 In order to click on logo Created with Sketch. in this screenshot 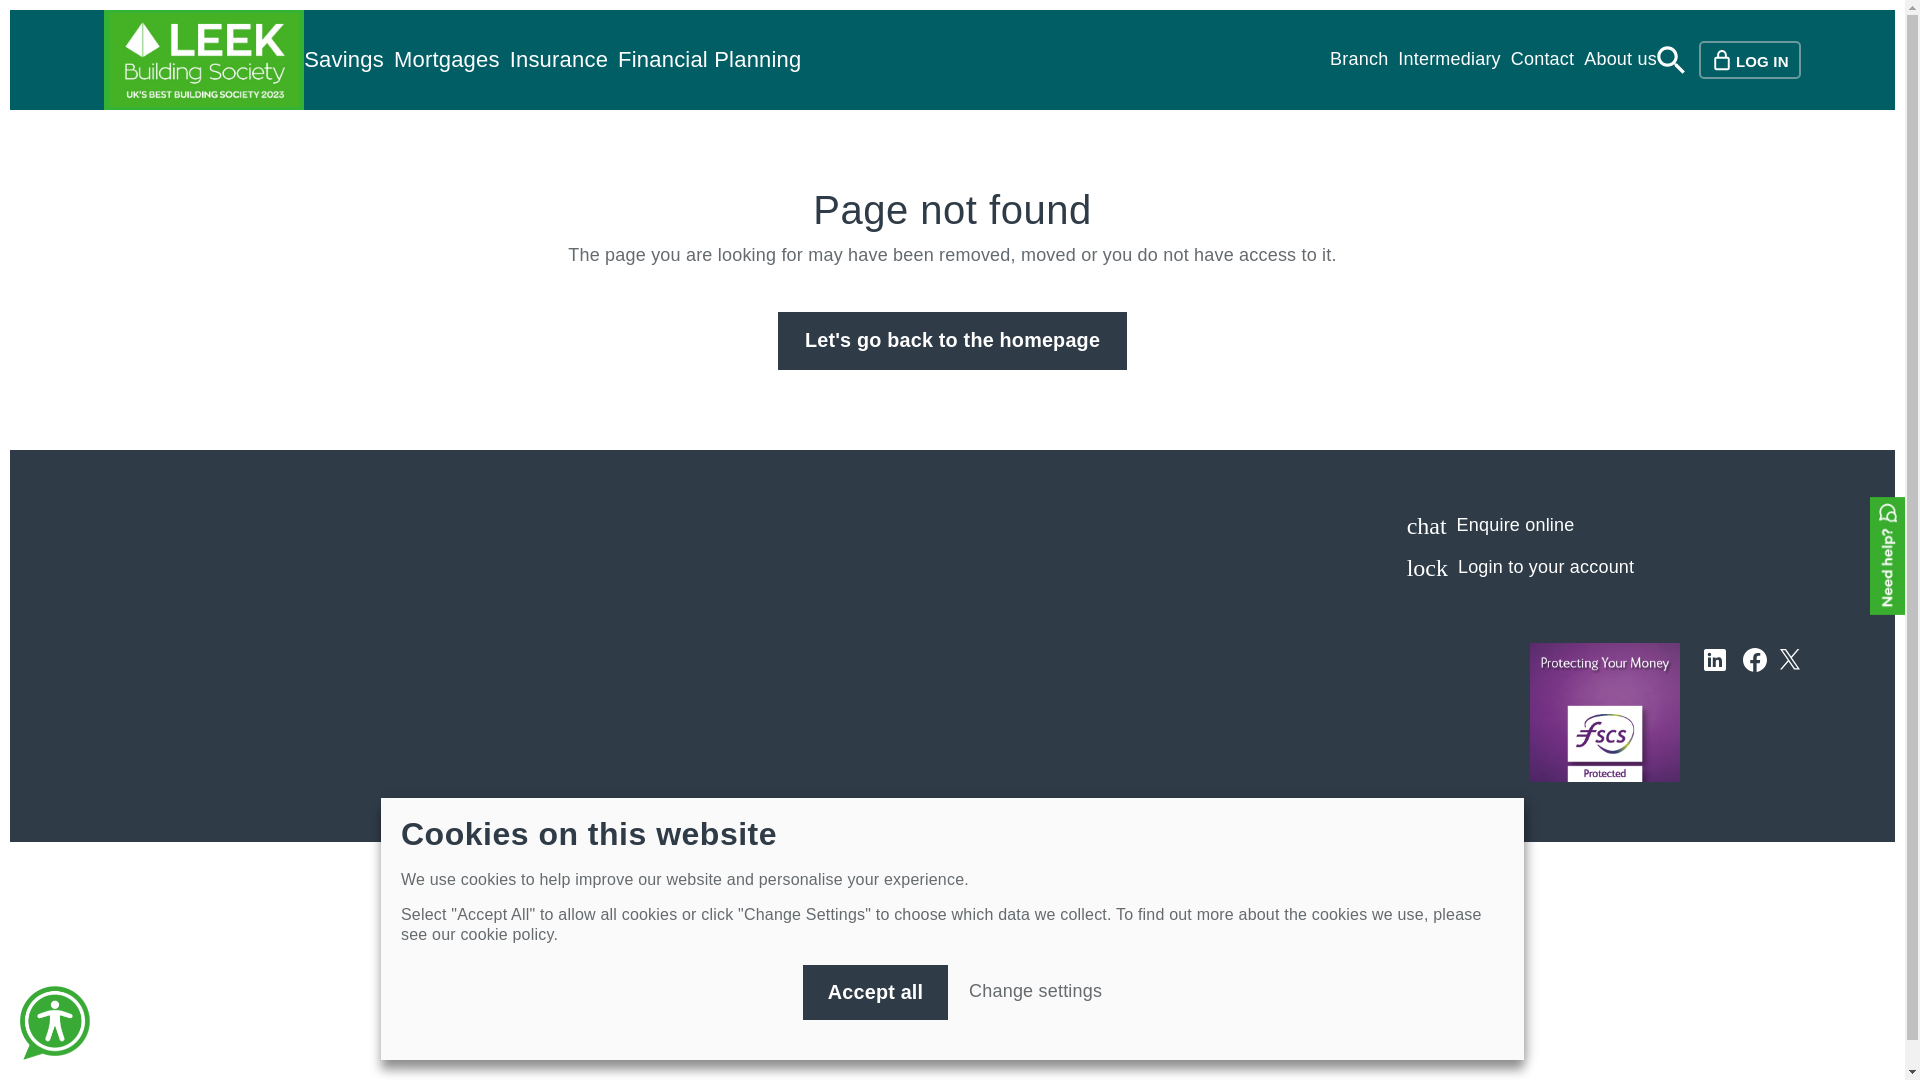, I will do `click(1790, 659)`.